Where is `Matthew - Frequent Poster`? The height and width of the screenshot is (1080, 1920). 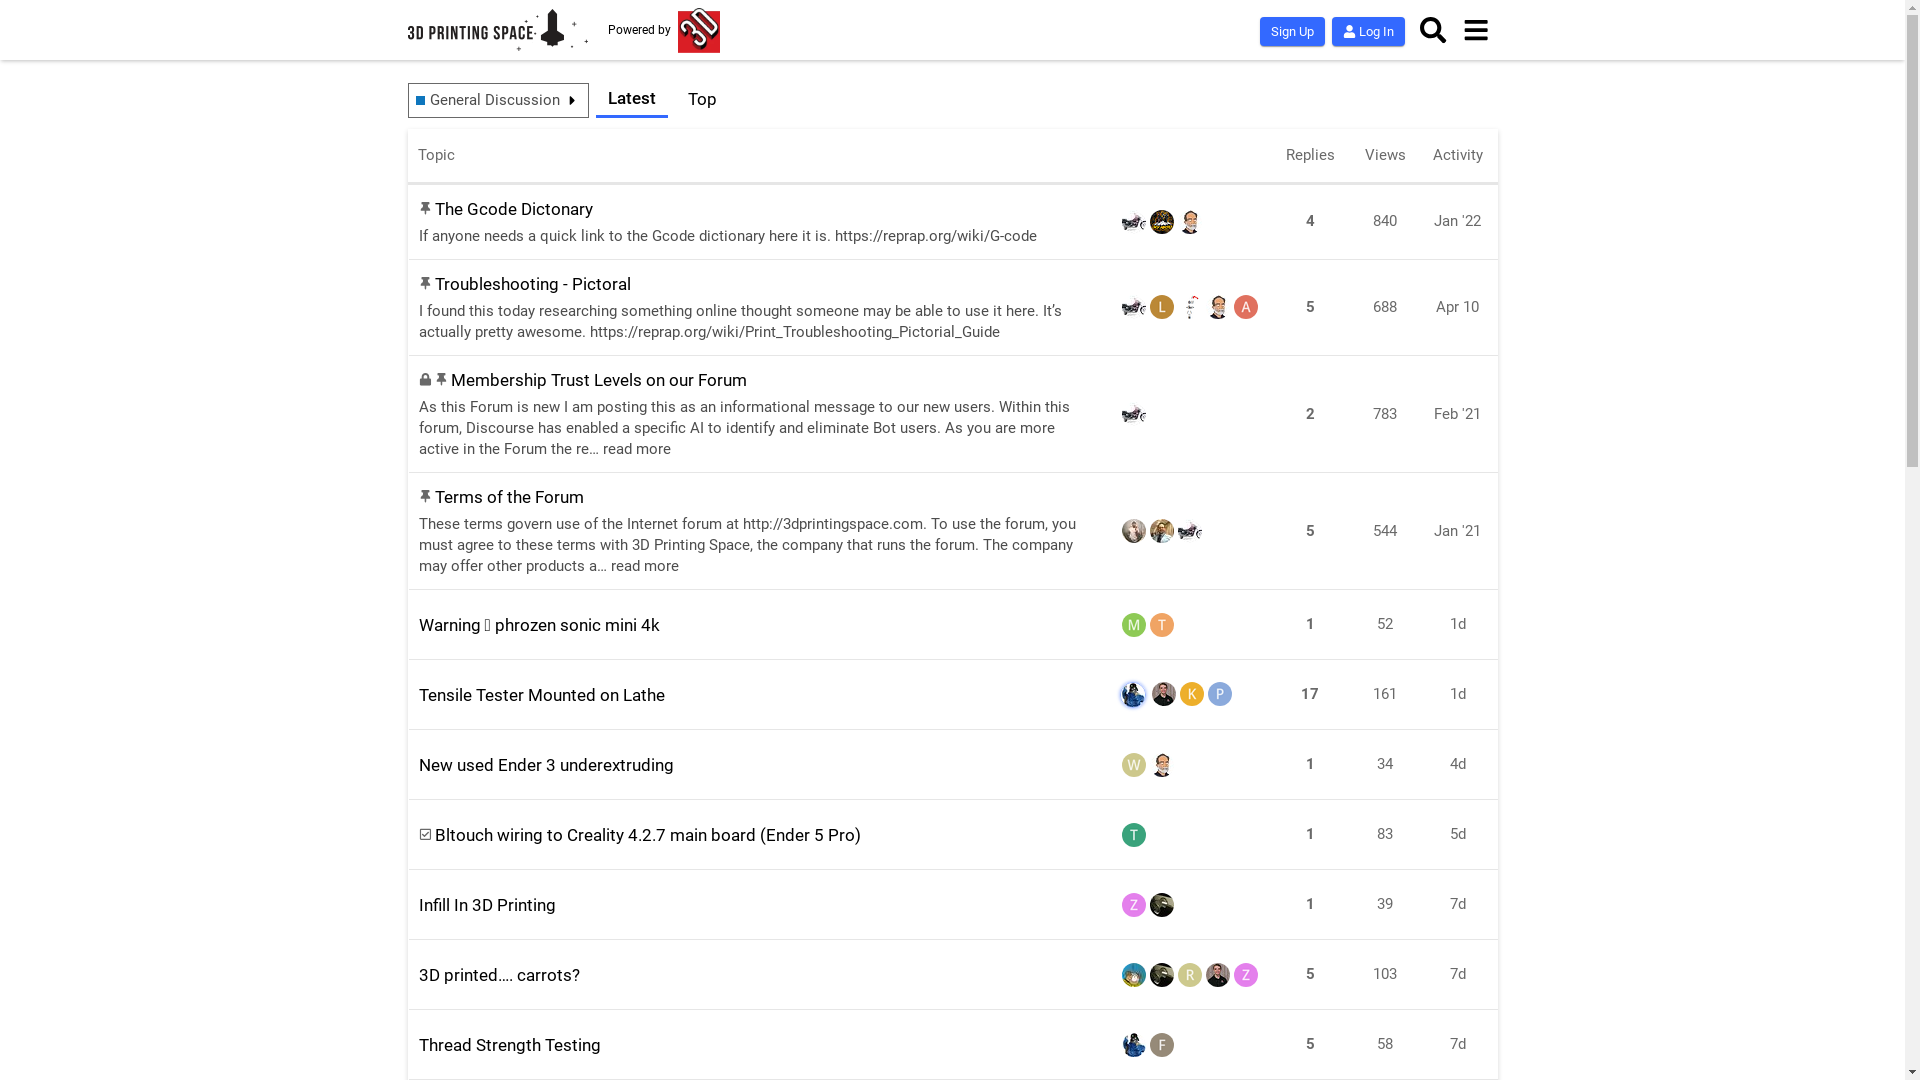 Matthew - Frequent Poster is located at coordinates (1164, 694).